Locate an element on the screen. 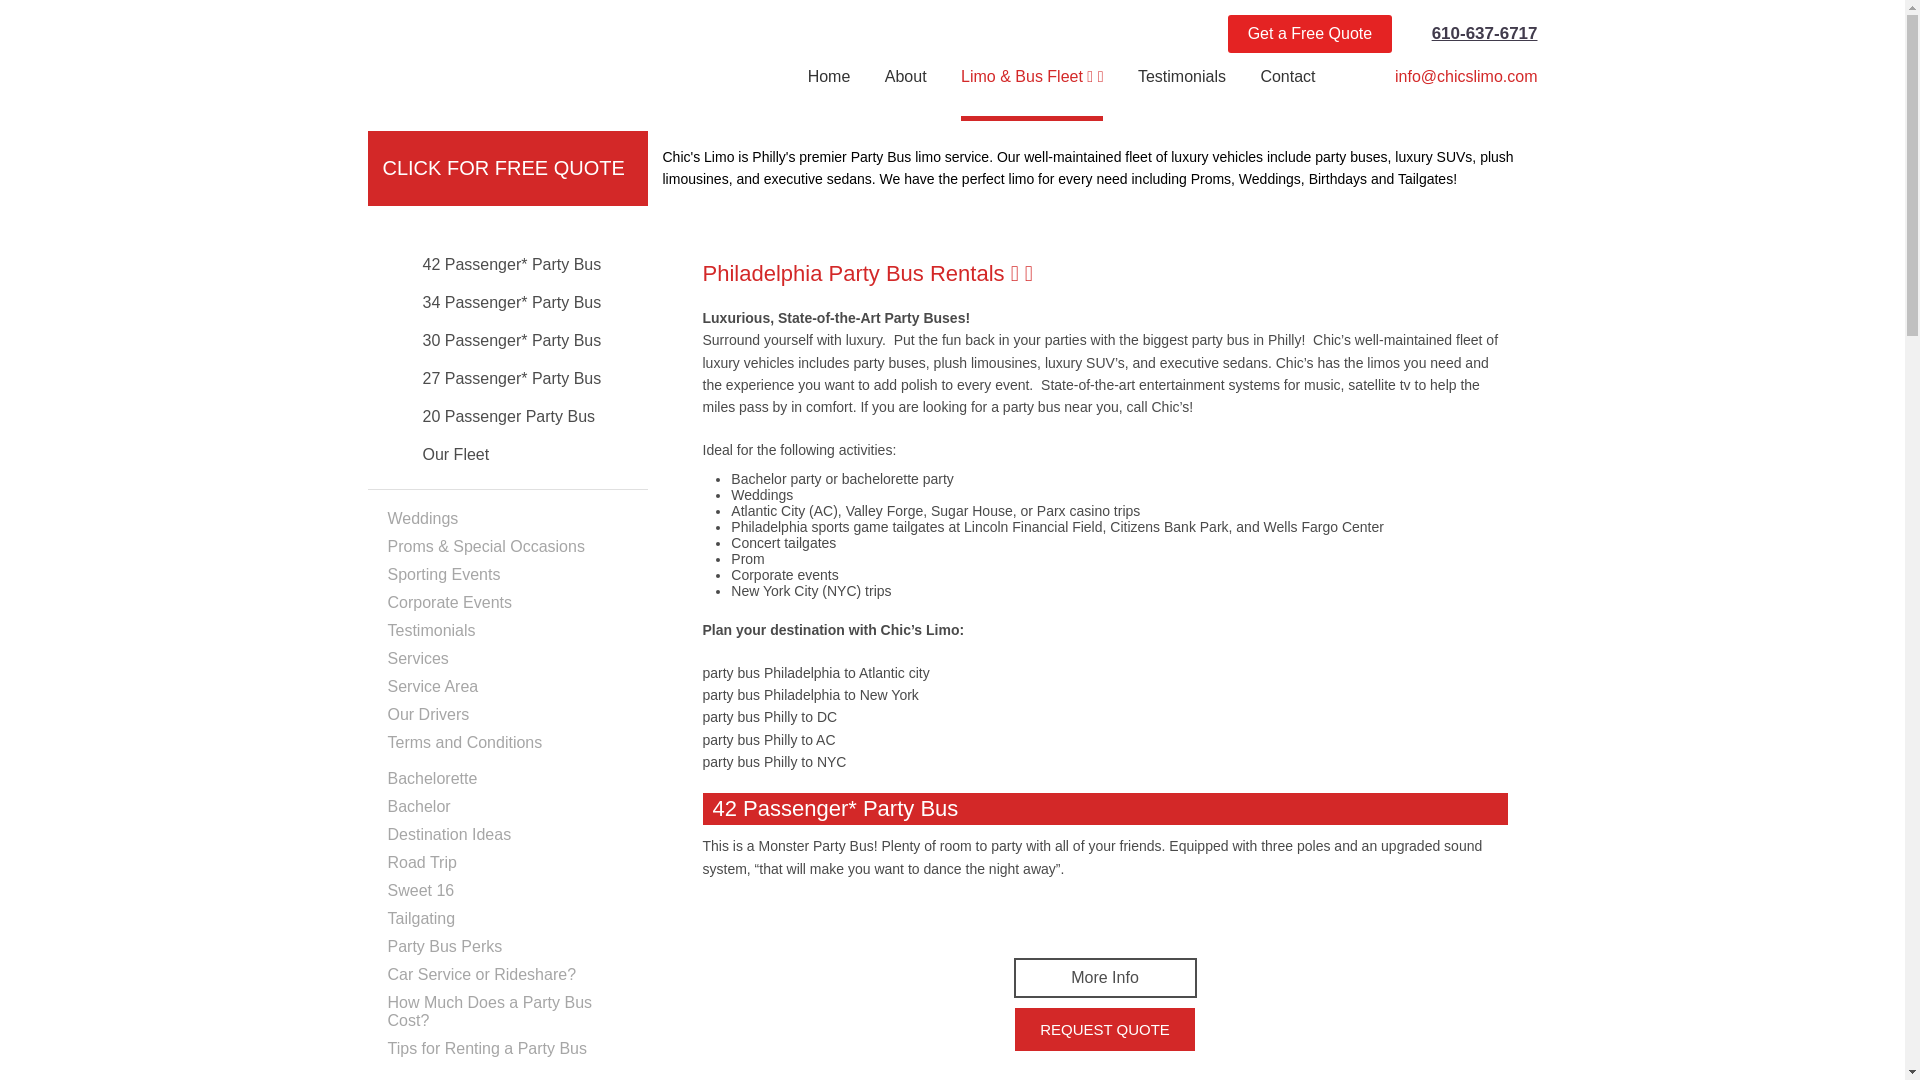  More Info is located at coordinates (1104, 977).